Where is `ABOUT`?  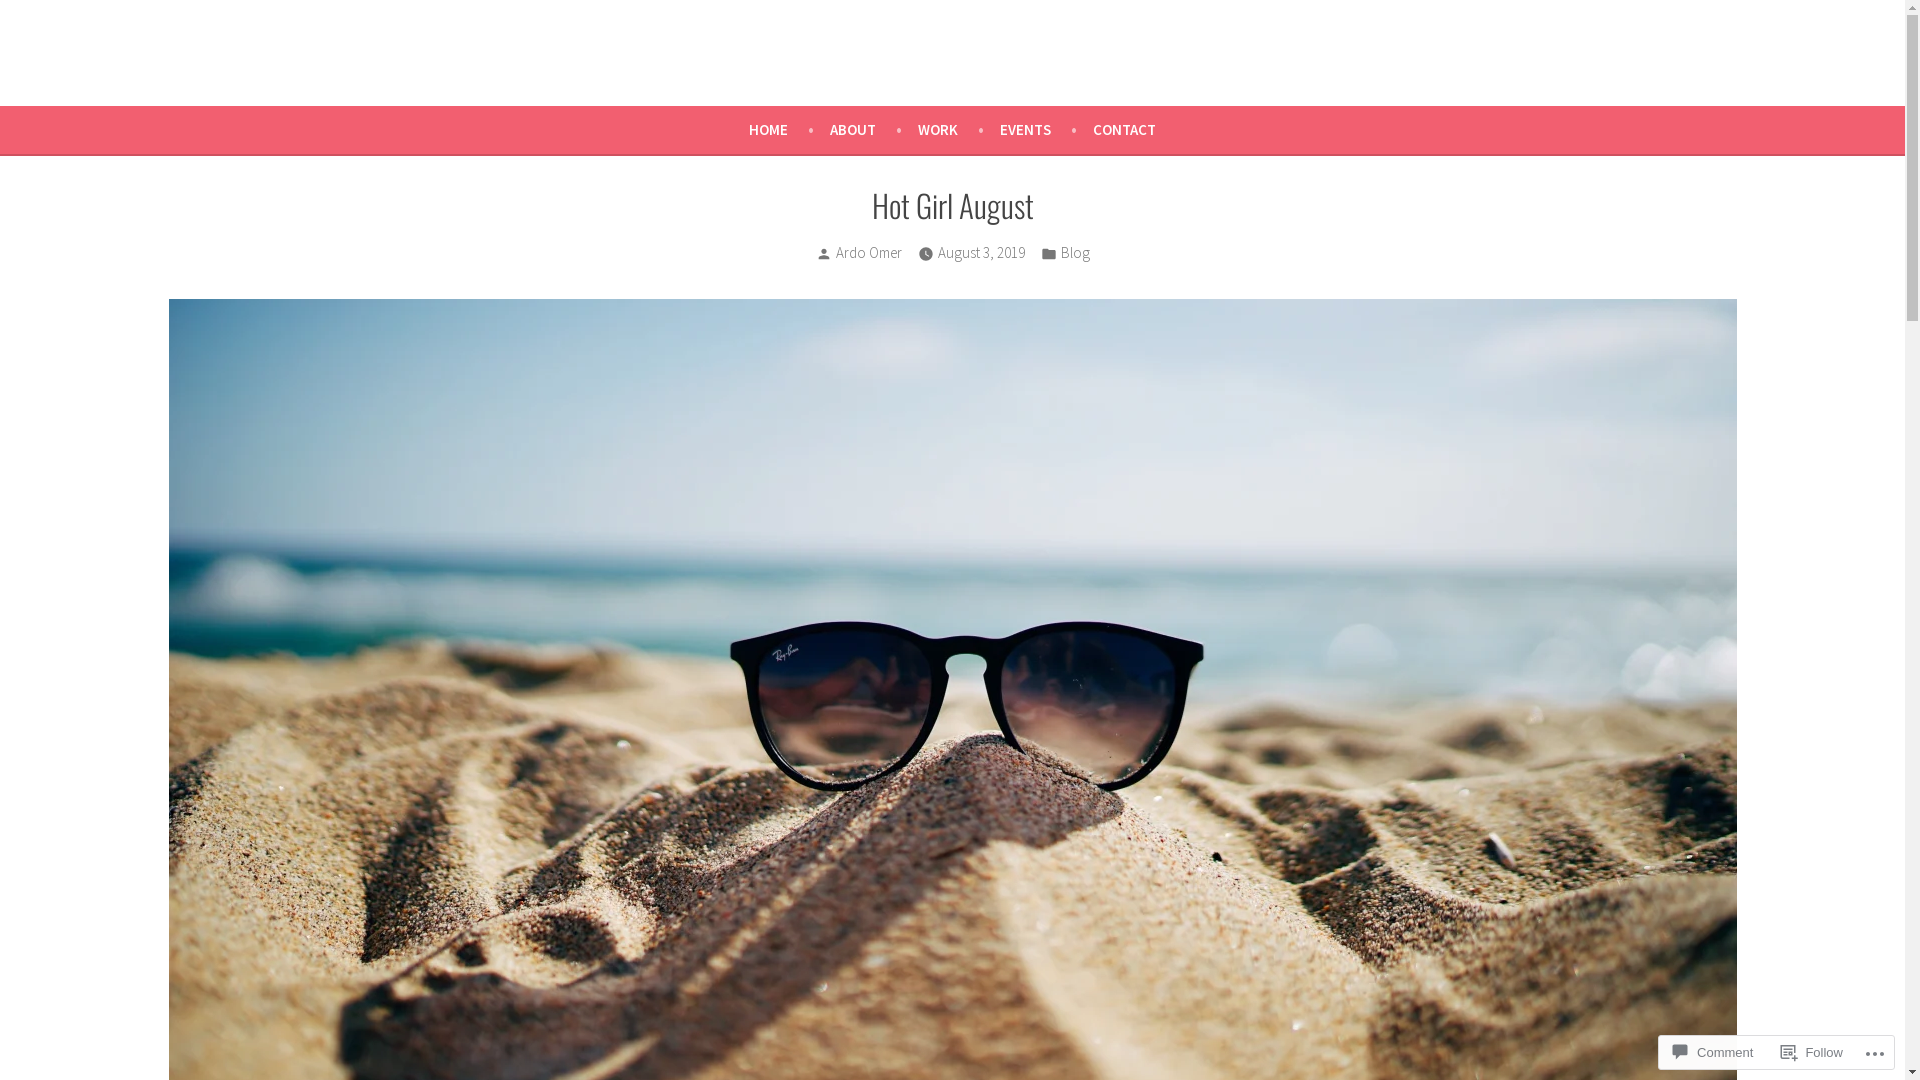
ABOUT is located at coordinates (874, 130).